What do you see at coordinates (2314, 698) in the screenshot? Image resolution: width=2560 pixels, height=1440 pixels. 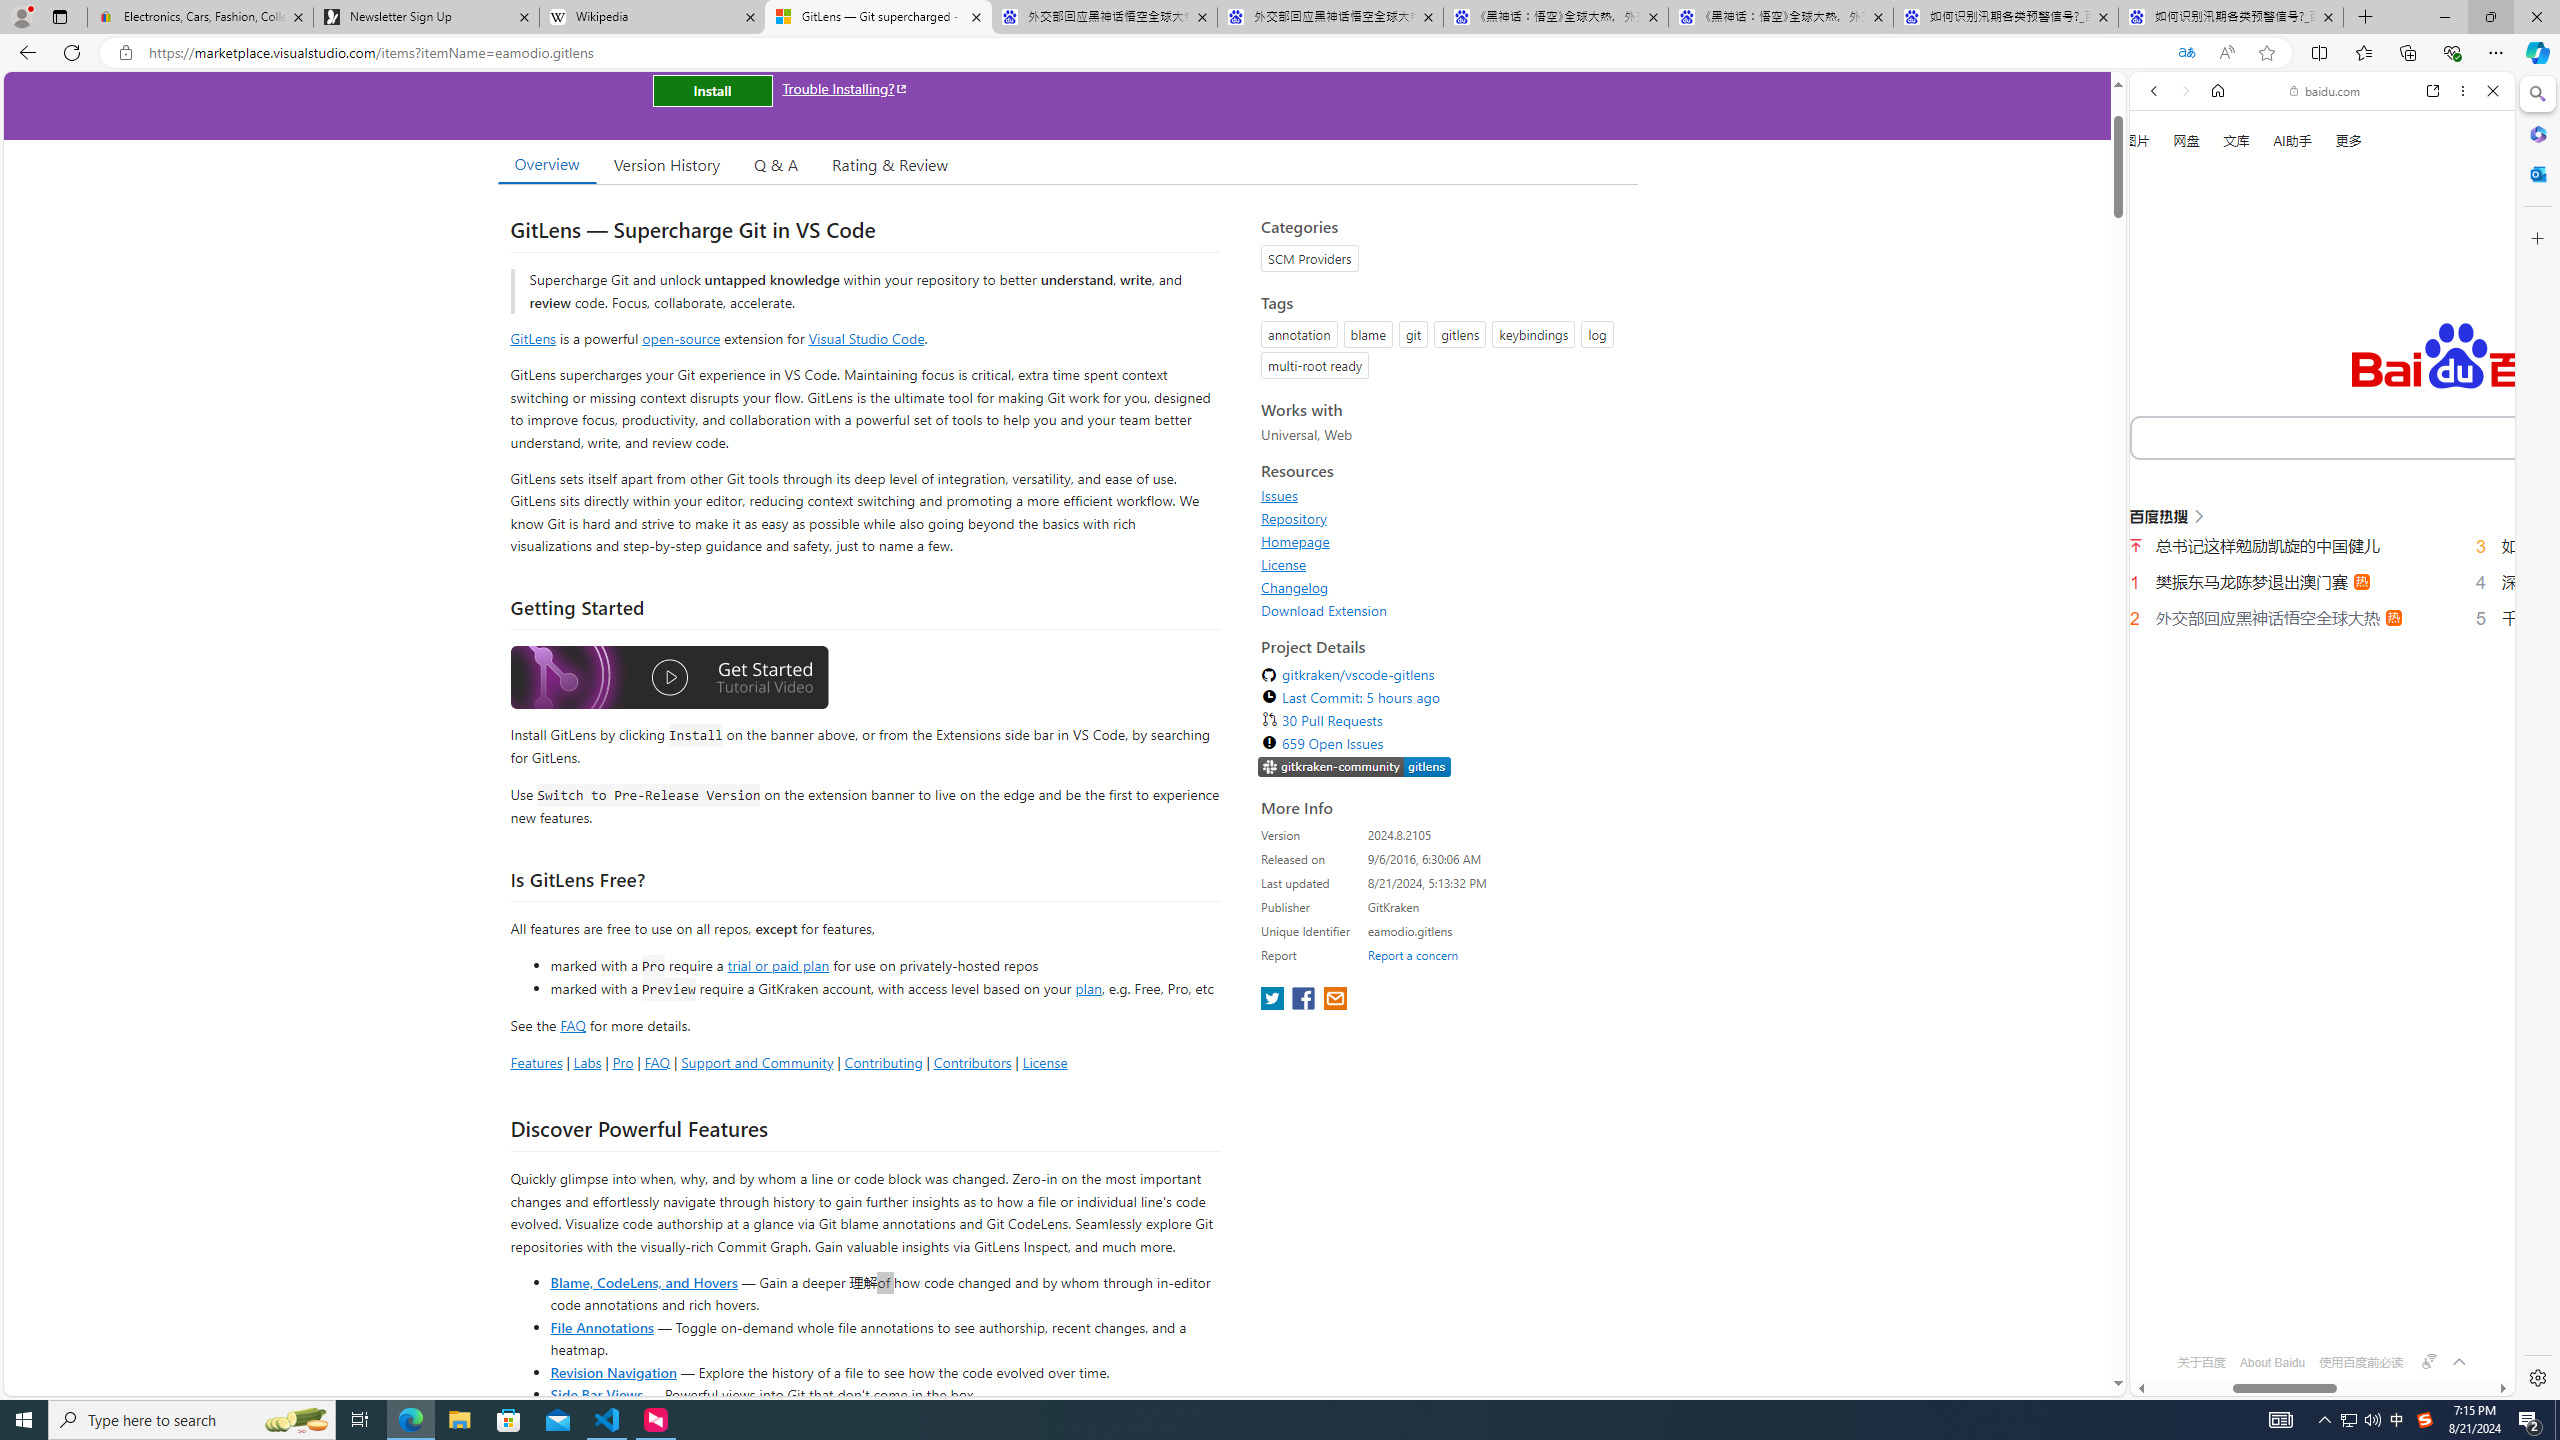 I see `Cambridge Dictionary` at bounding box center [2314, 698].